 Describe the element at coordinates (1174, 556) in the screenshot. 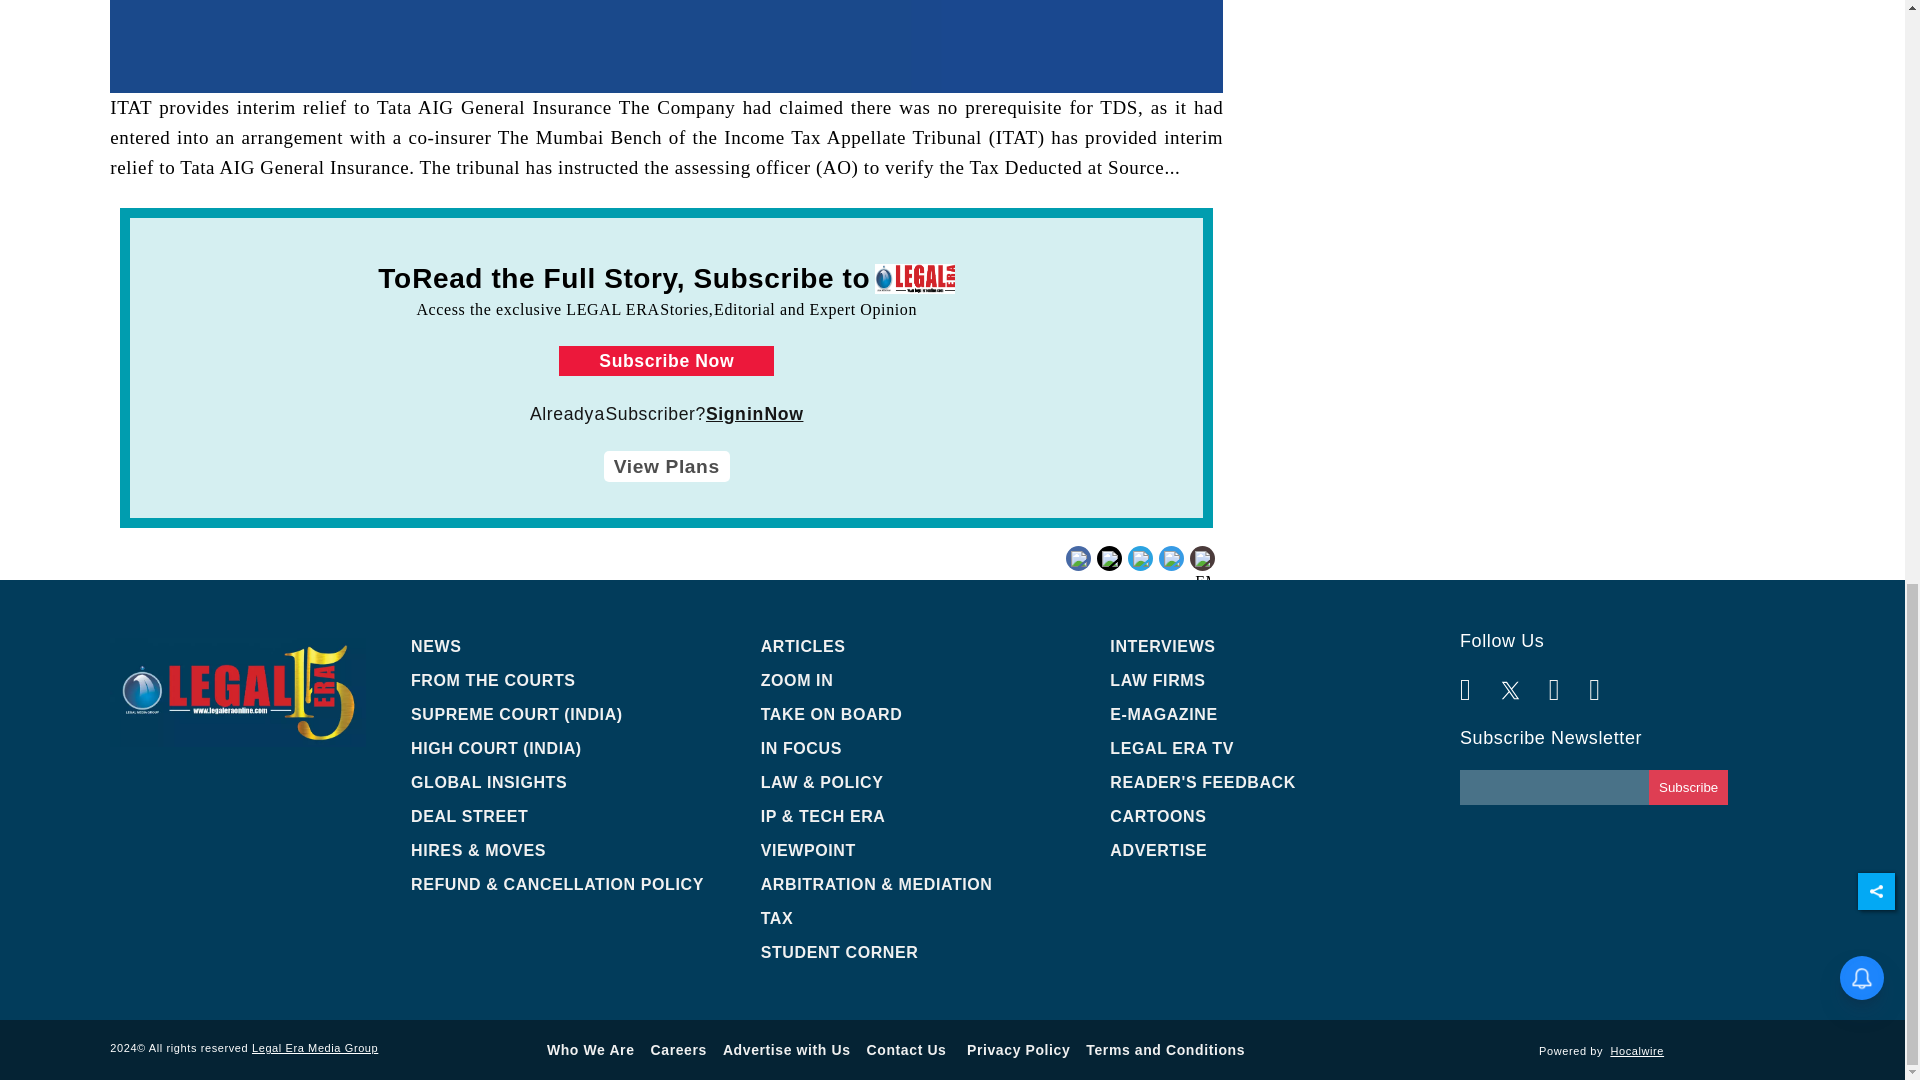

I see `LinkedIn` at that location.